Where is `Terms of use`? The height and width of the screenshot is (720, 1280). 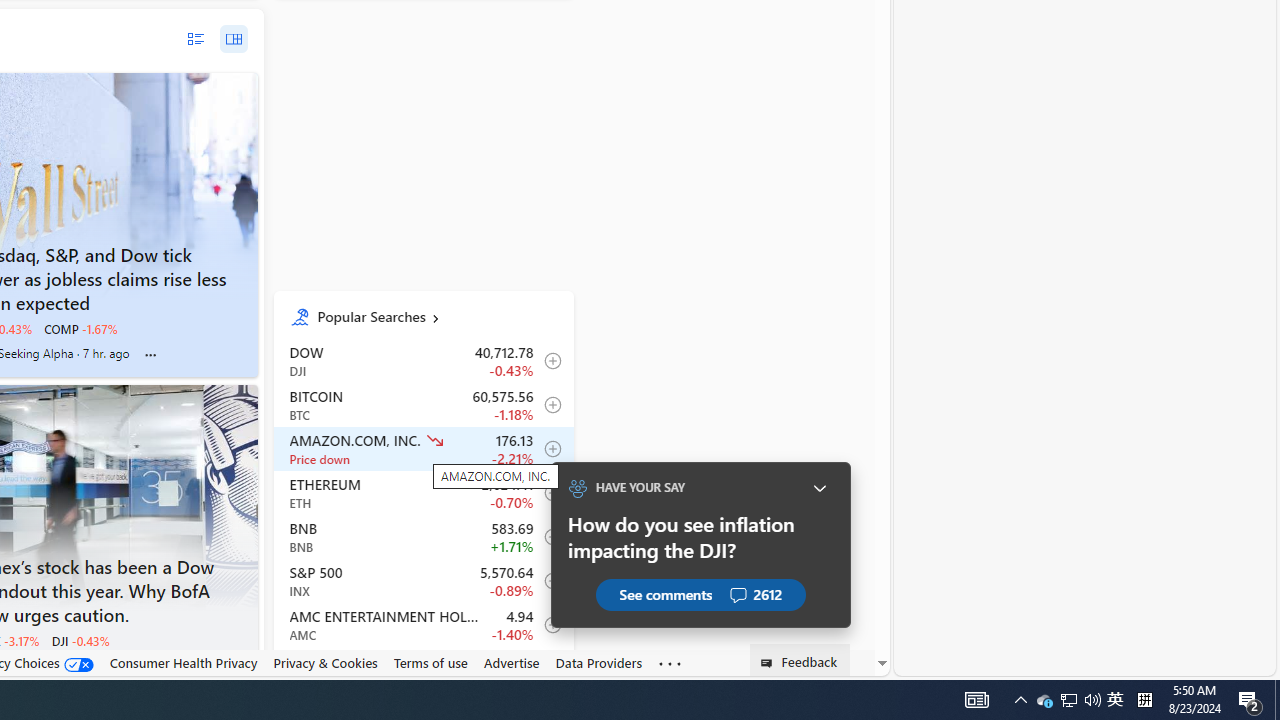
Terms of use is located at coordinates (430, 662).